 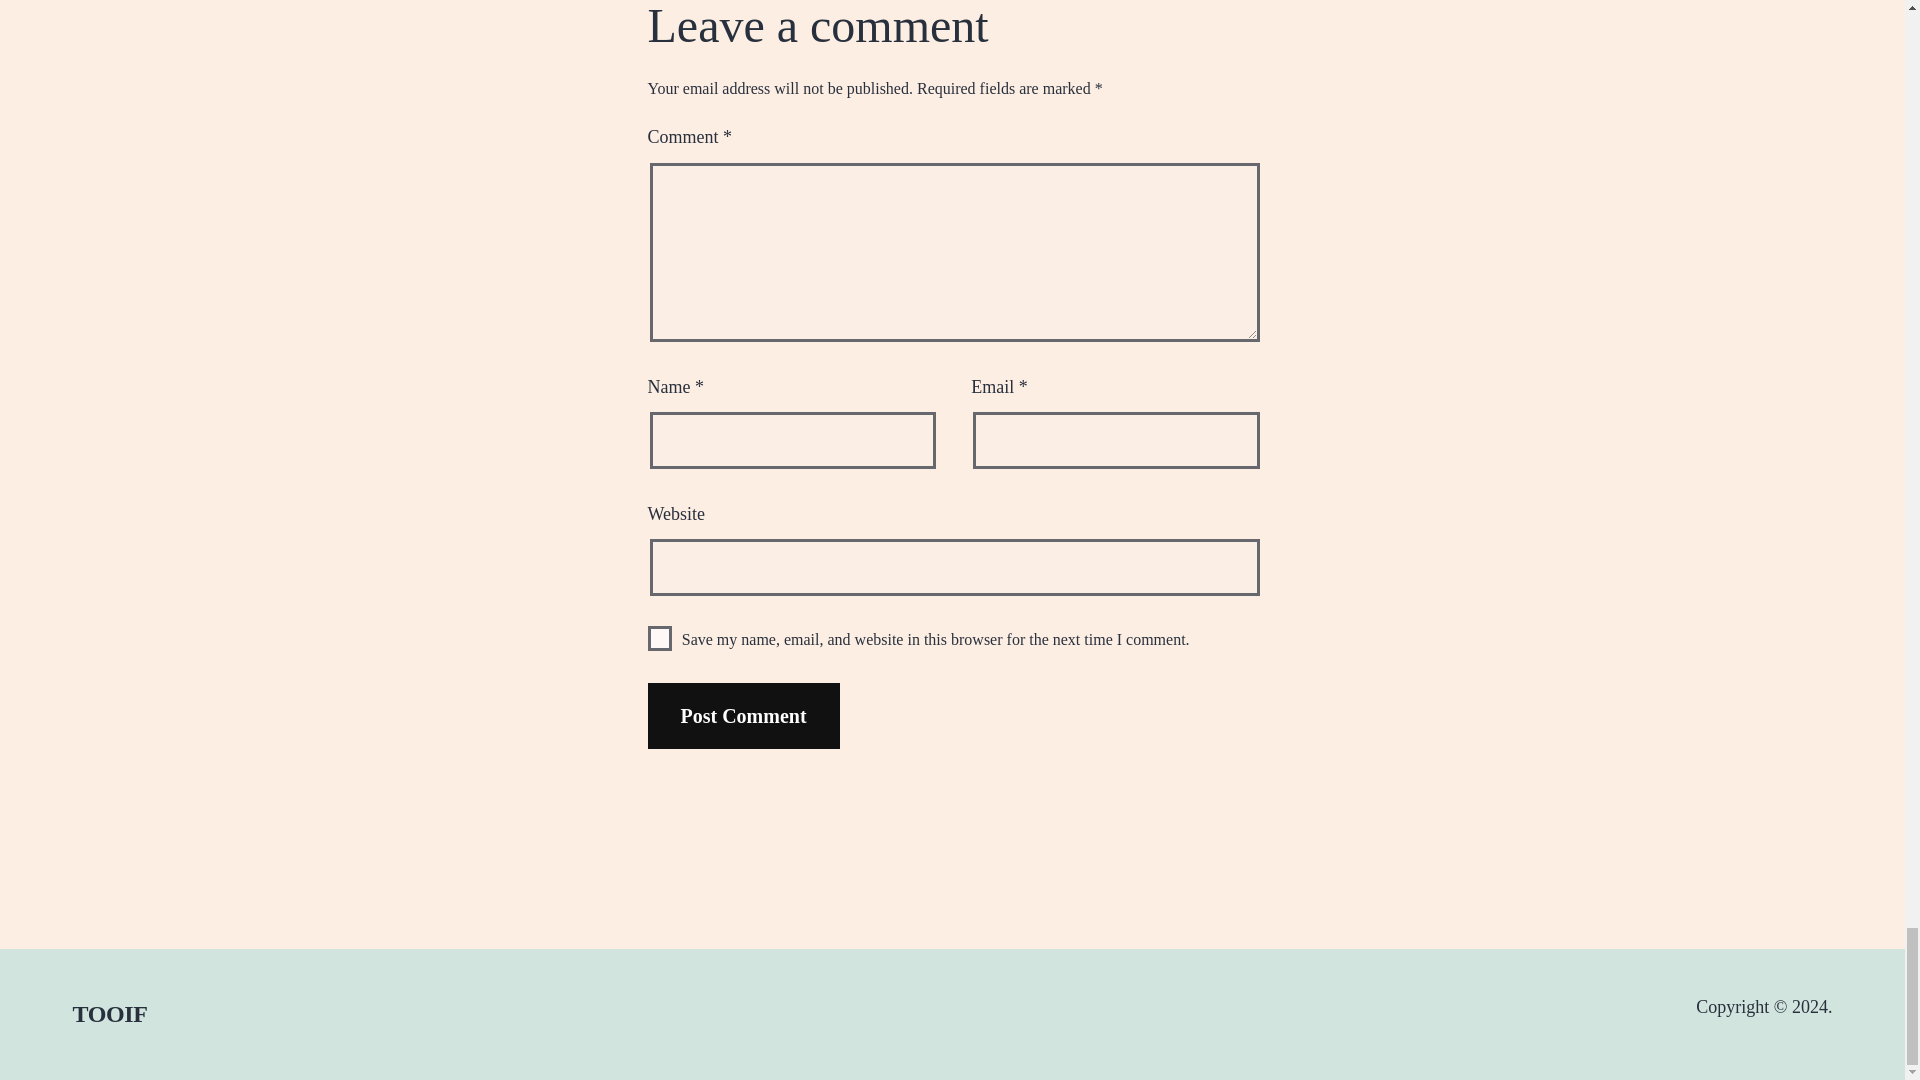 What do you see at coordinates (660, 638) in the screenshot?
I see `yes` at bounding box center [660, 638].